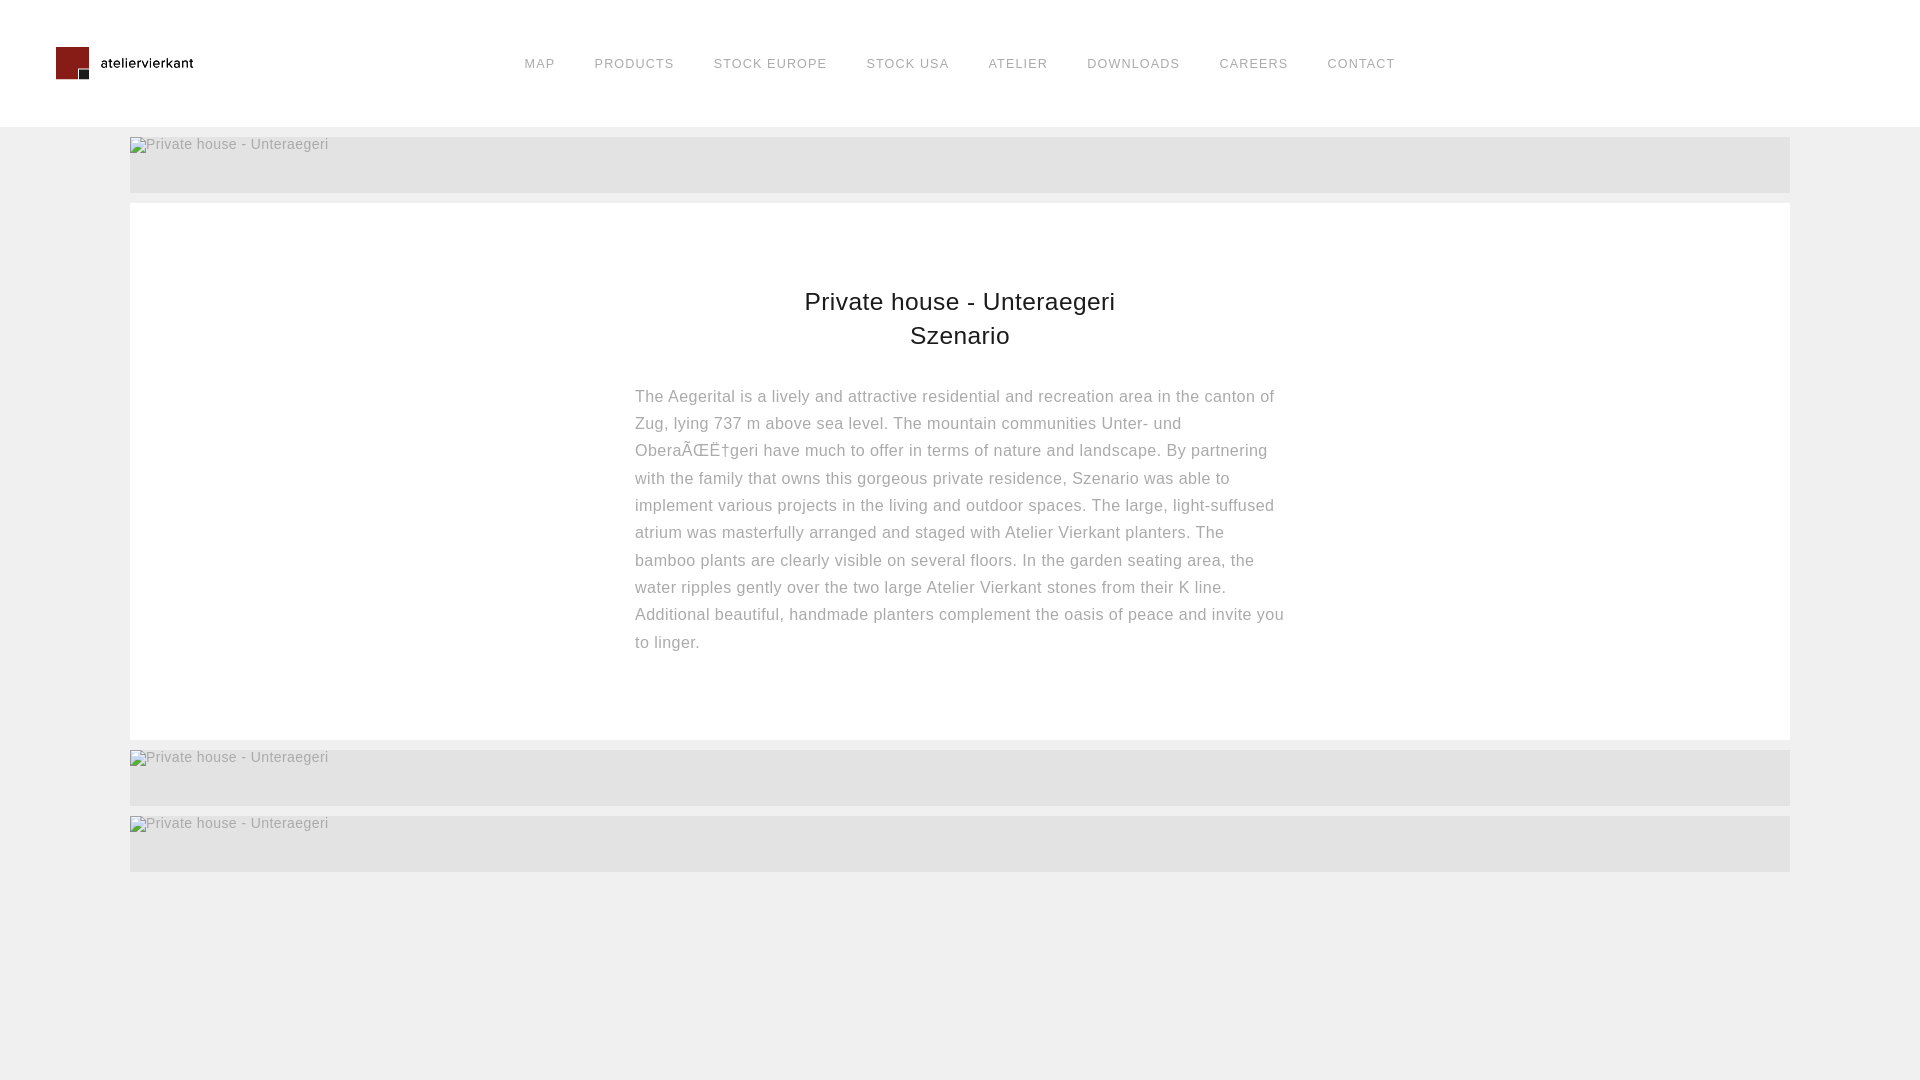 This screenshot has width=1920, height=1080. I want to click on CONTACT, so click(1362, 64).